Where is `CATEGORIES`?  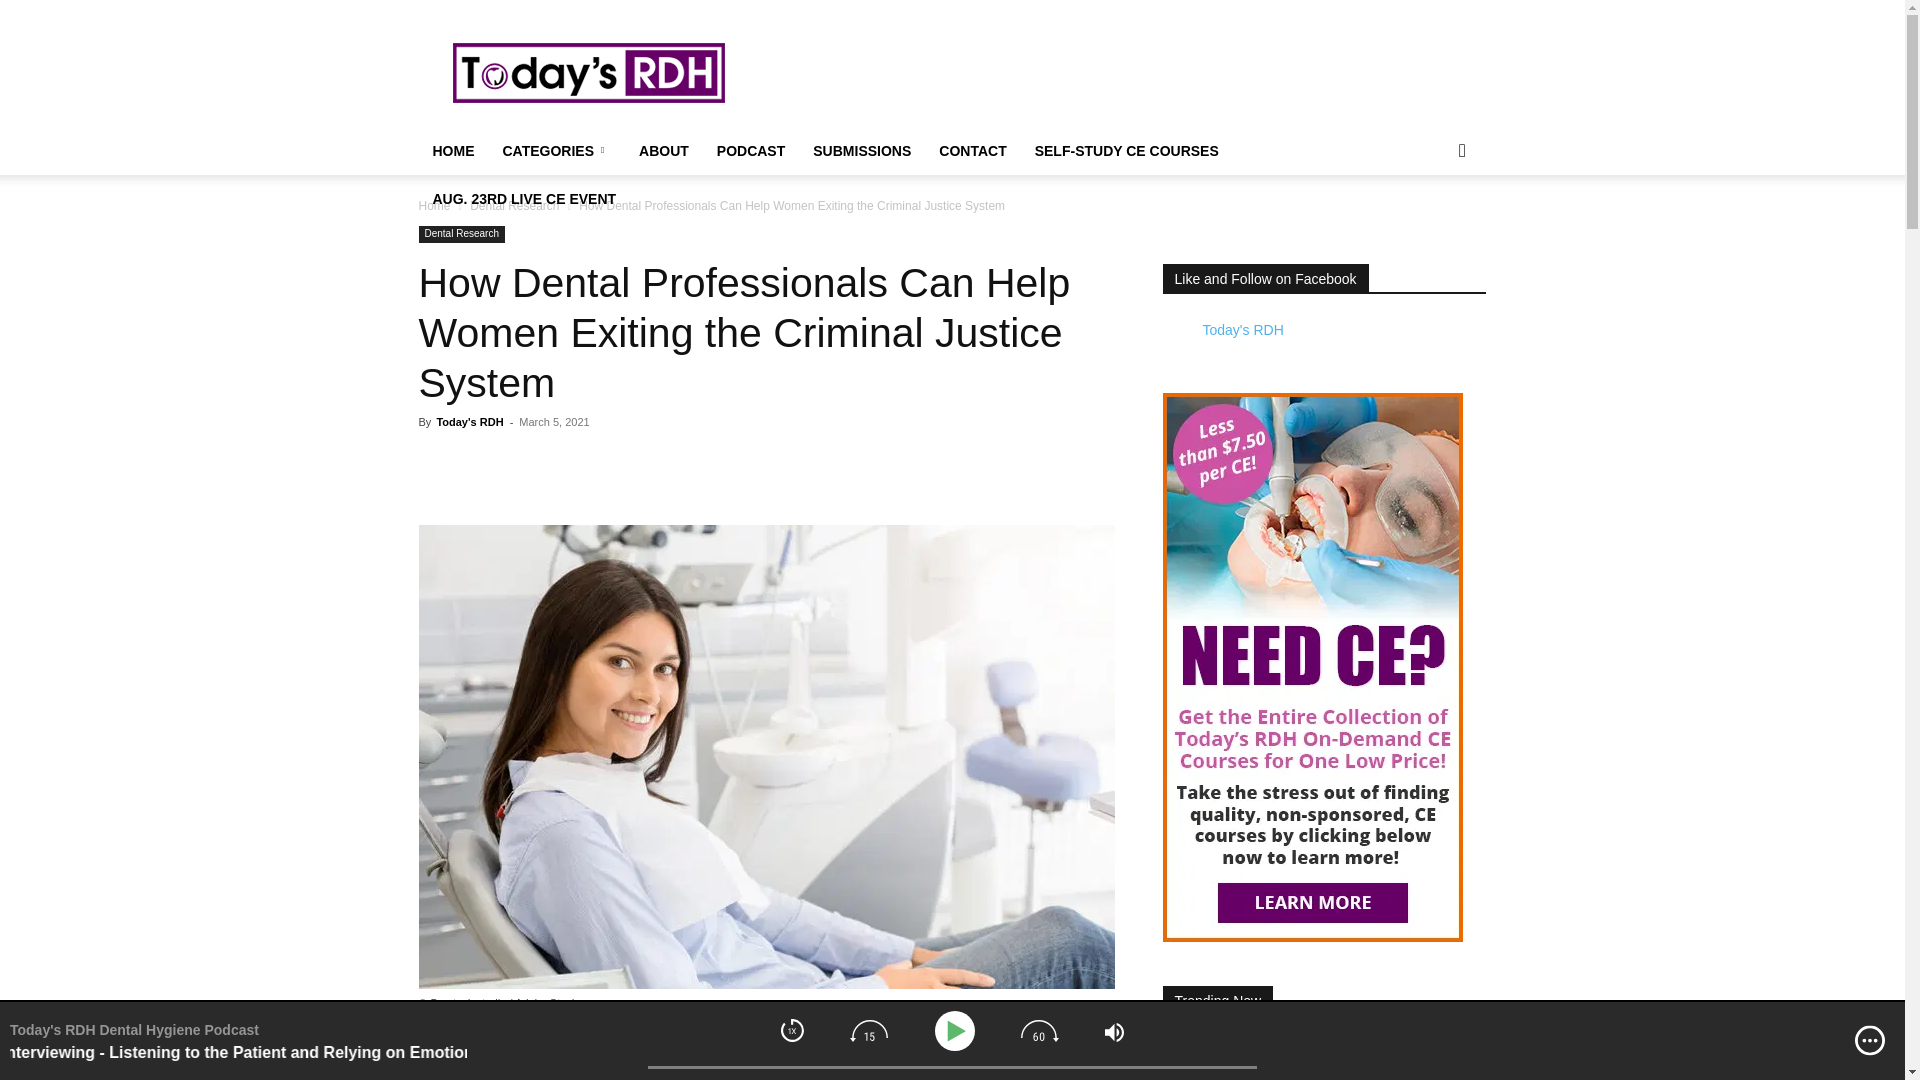
CATEGORIES is located at coordinates (556, 150).